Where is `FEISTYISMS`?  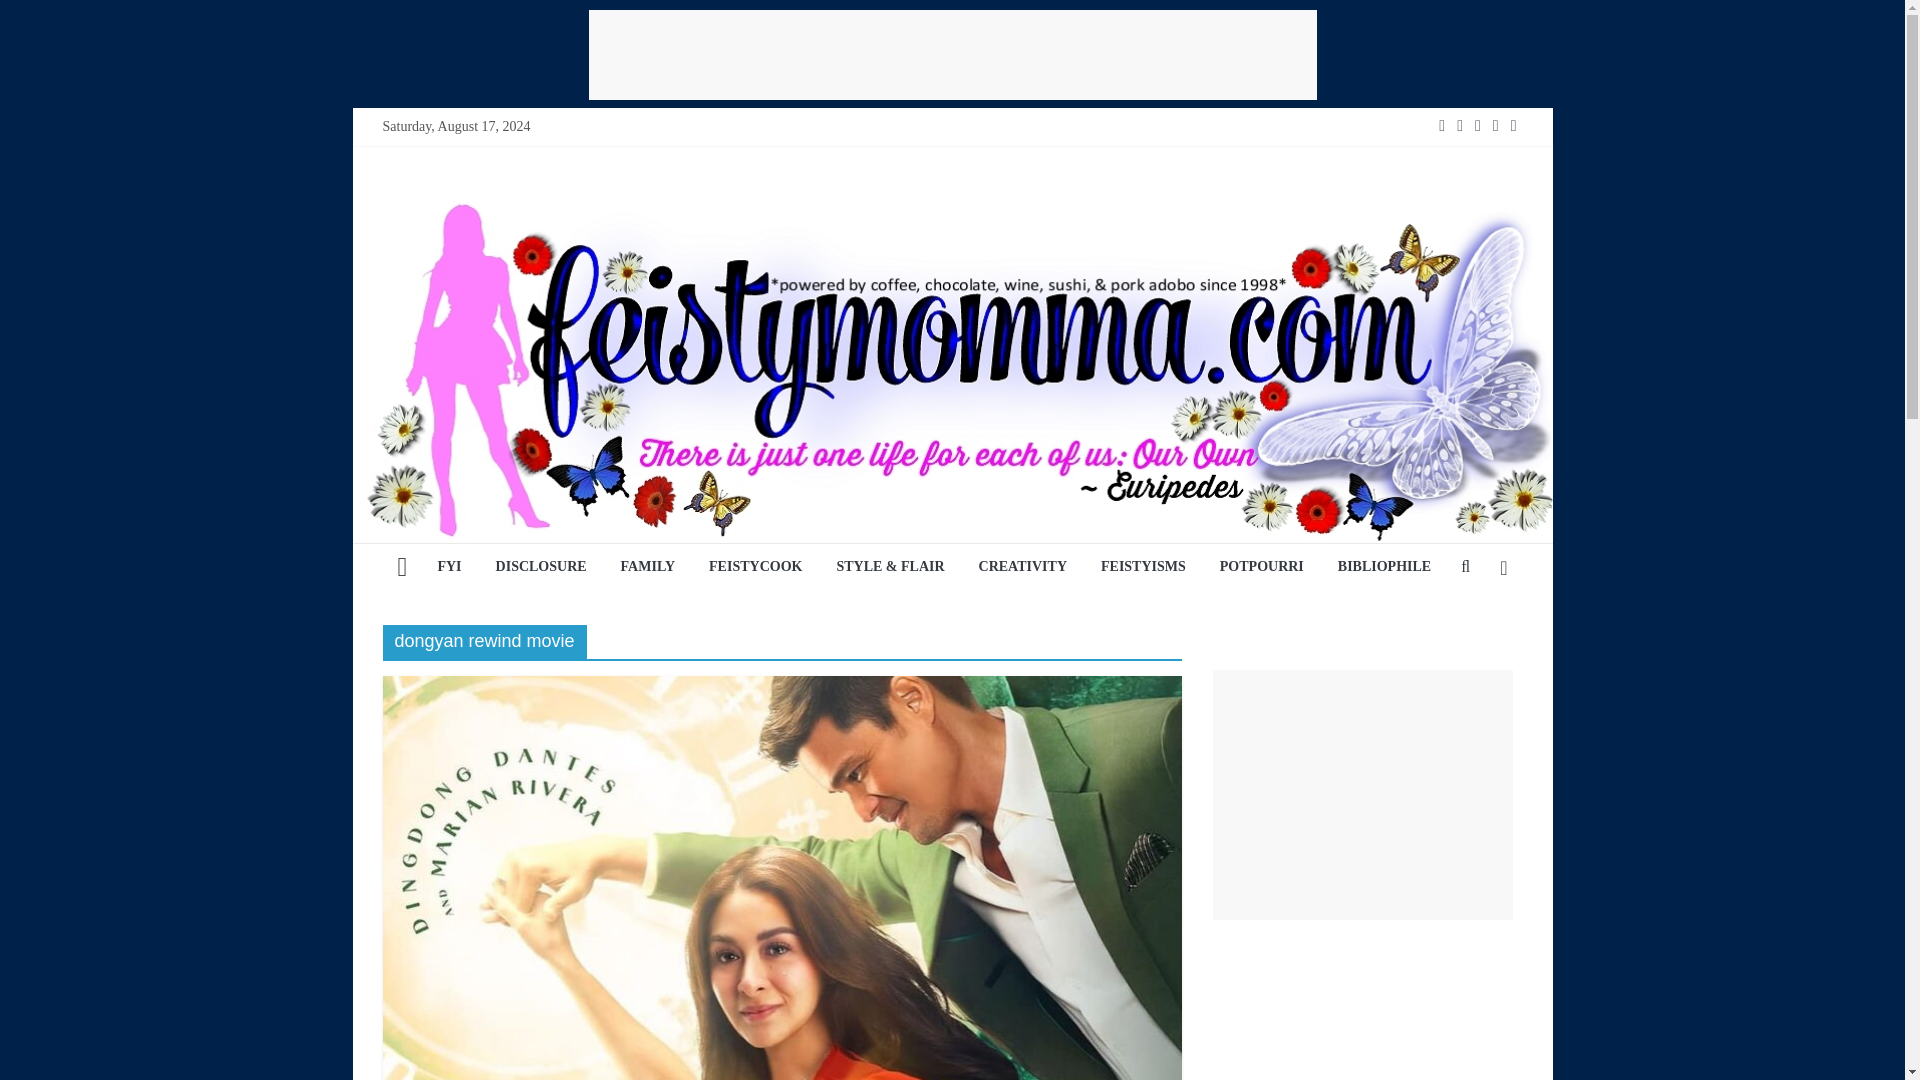 FEISTYISMS is located at coordinates (1144, 568).